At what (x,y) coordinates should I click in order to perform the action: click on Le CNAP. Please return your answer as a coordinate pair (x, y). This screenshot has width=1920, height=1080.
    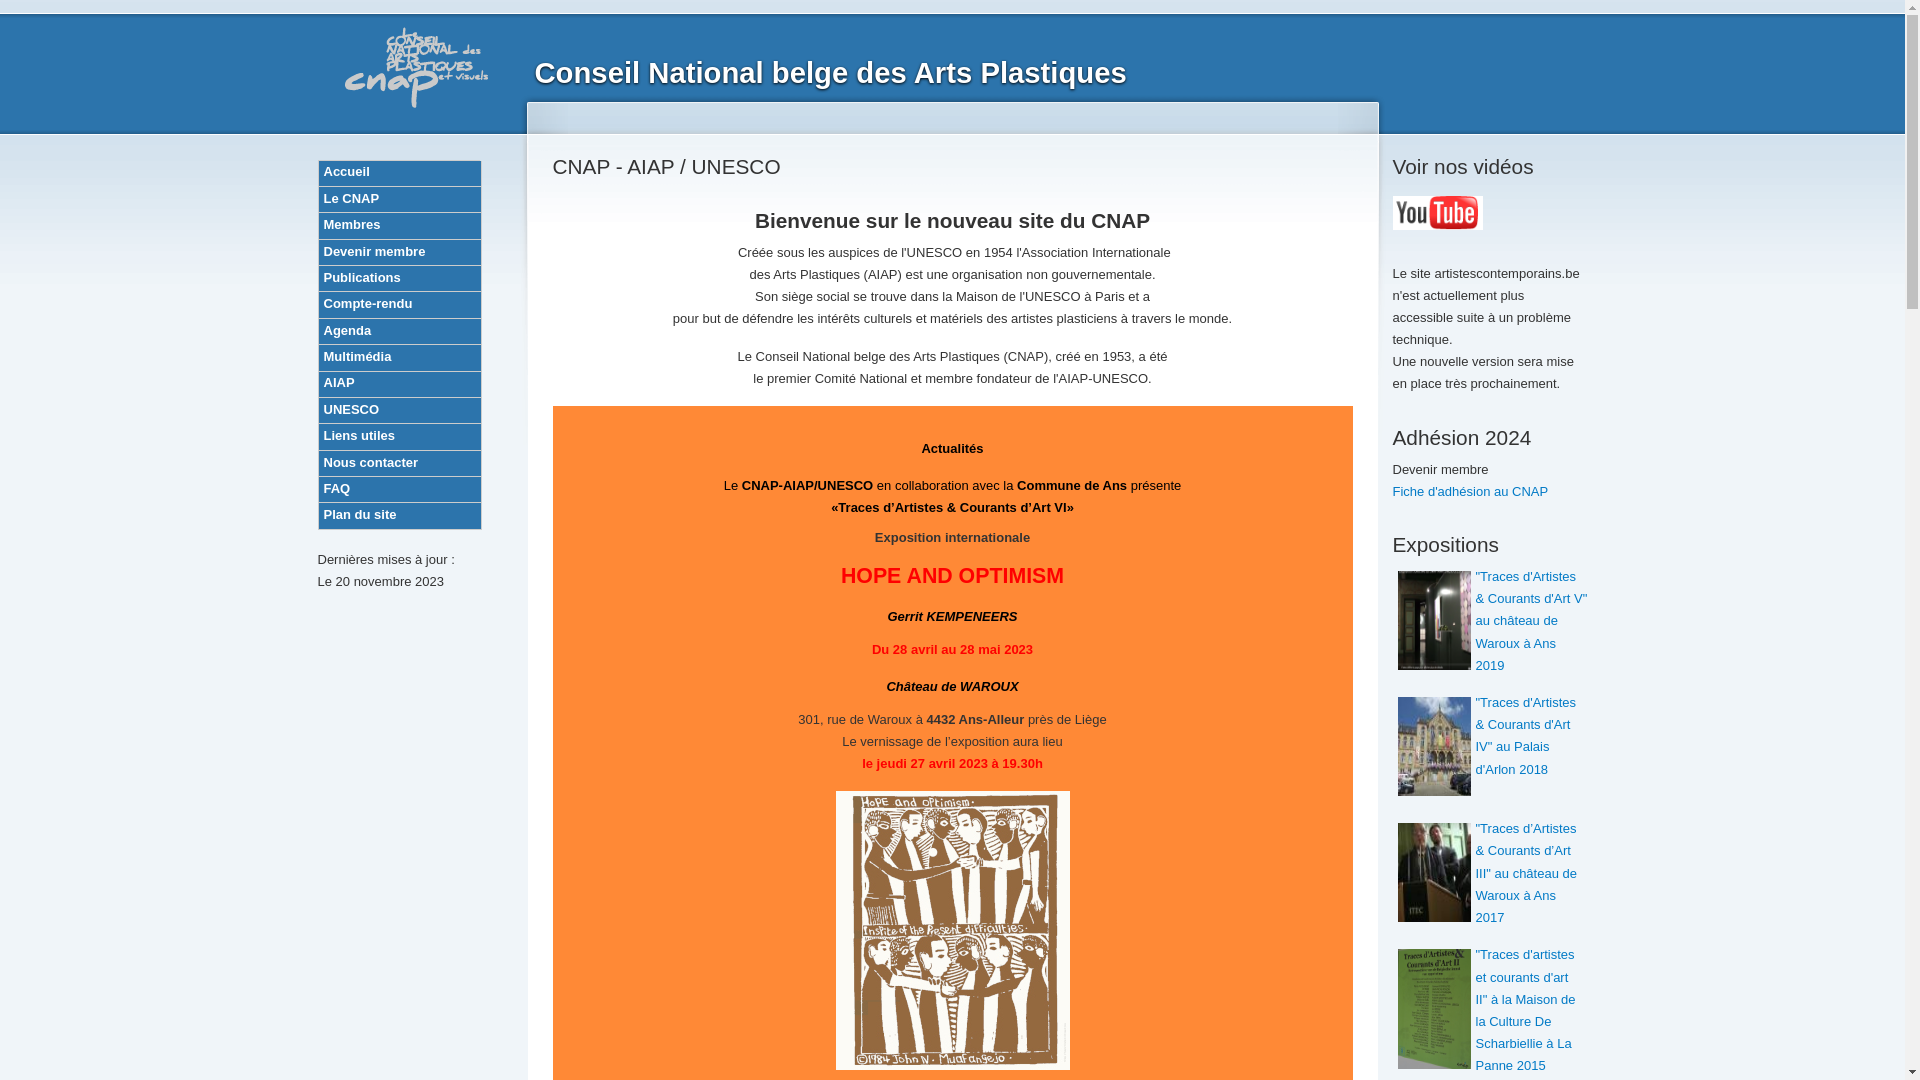
    Looking at the image, I should click on (400, 198).